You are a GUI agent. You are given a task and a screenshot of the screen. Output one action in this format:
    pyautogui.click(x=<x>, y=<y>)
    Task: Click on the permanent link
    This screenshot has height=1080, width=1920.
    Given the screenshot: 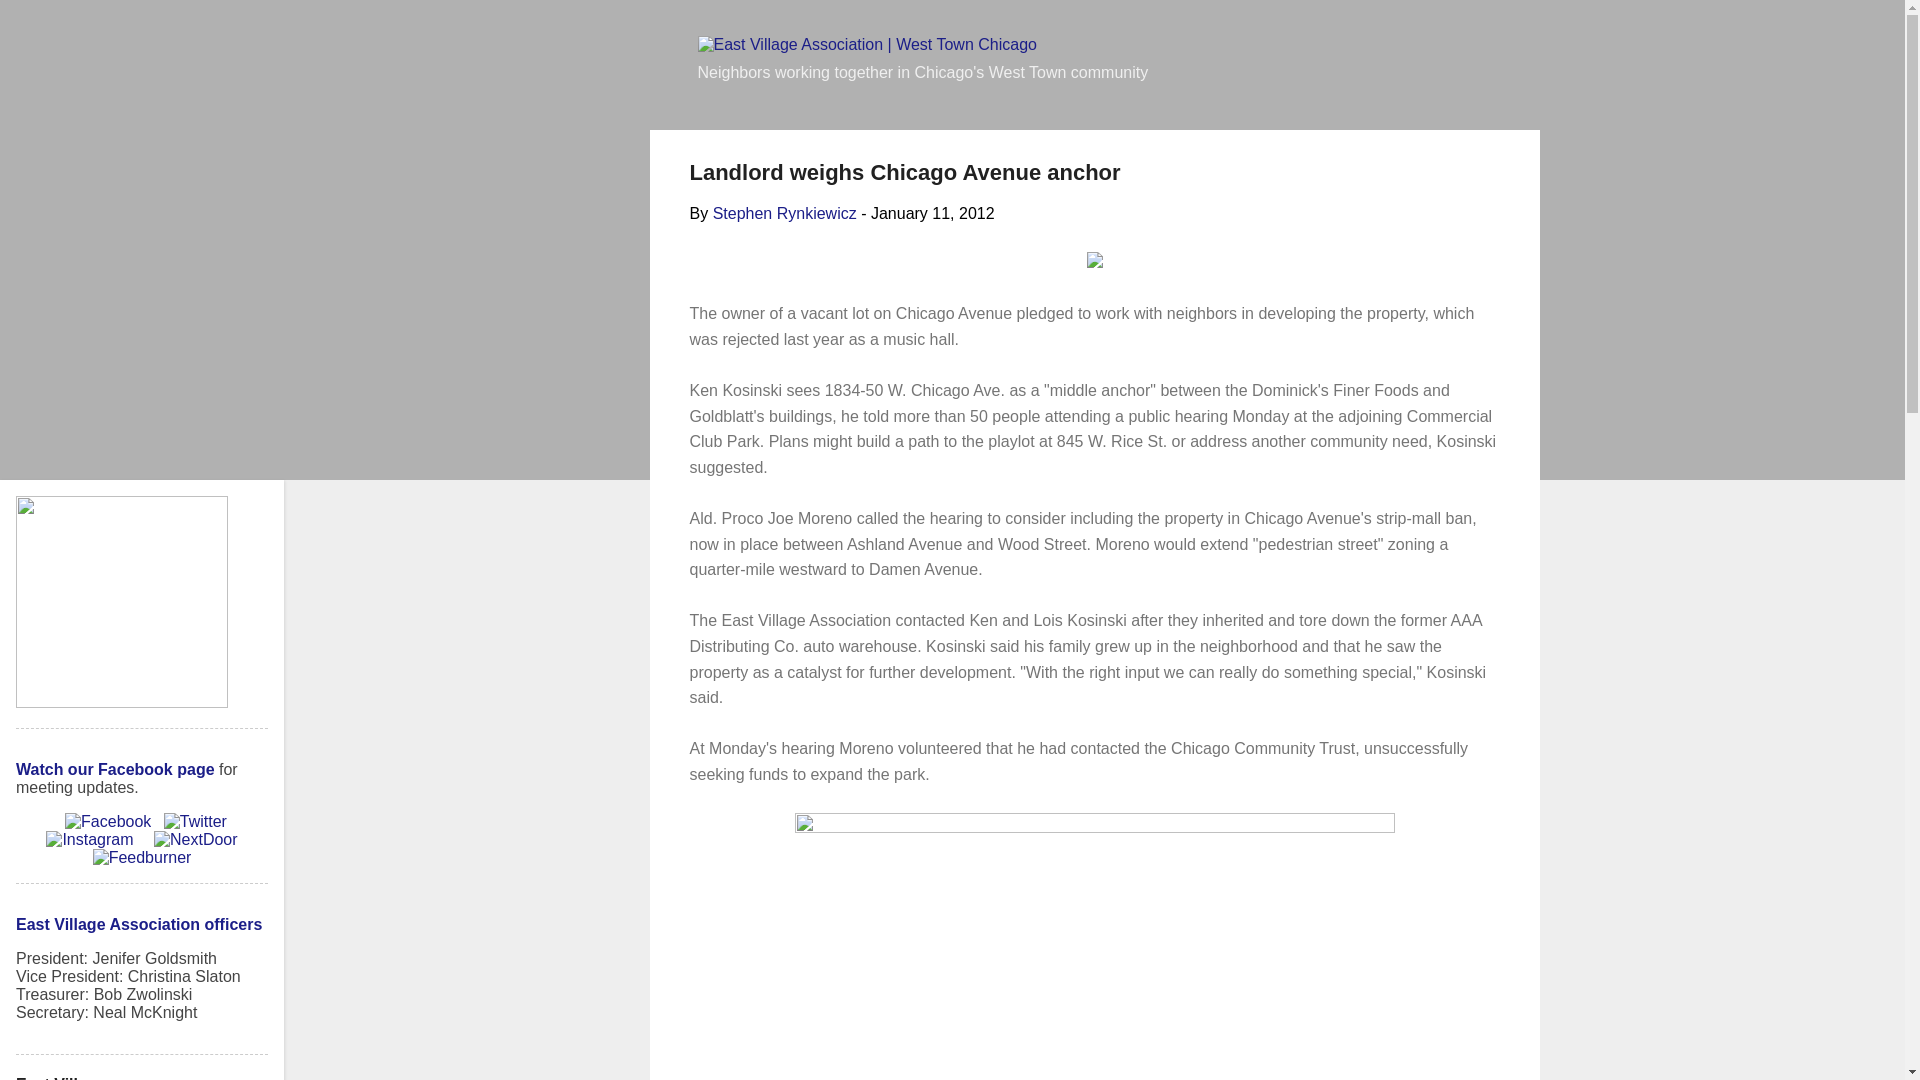 What is the action you would take?
    pyautogui.click(x=932, y=214)
    